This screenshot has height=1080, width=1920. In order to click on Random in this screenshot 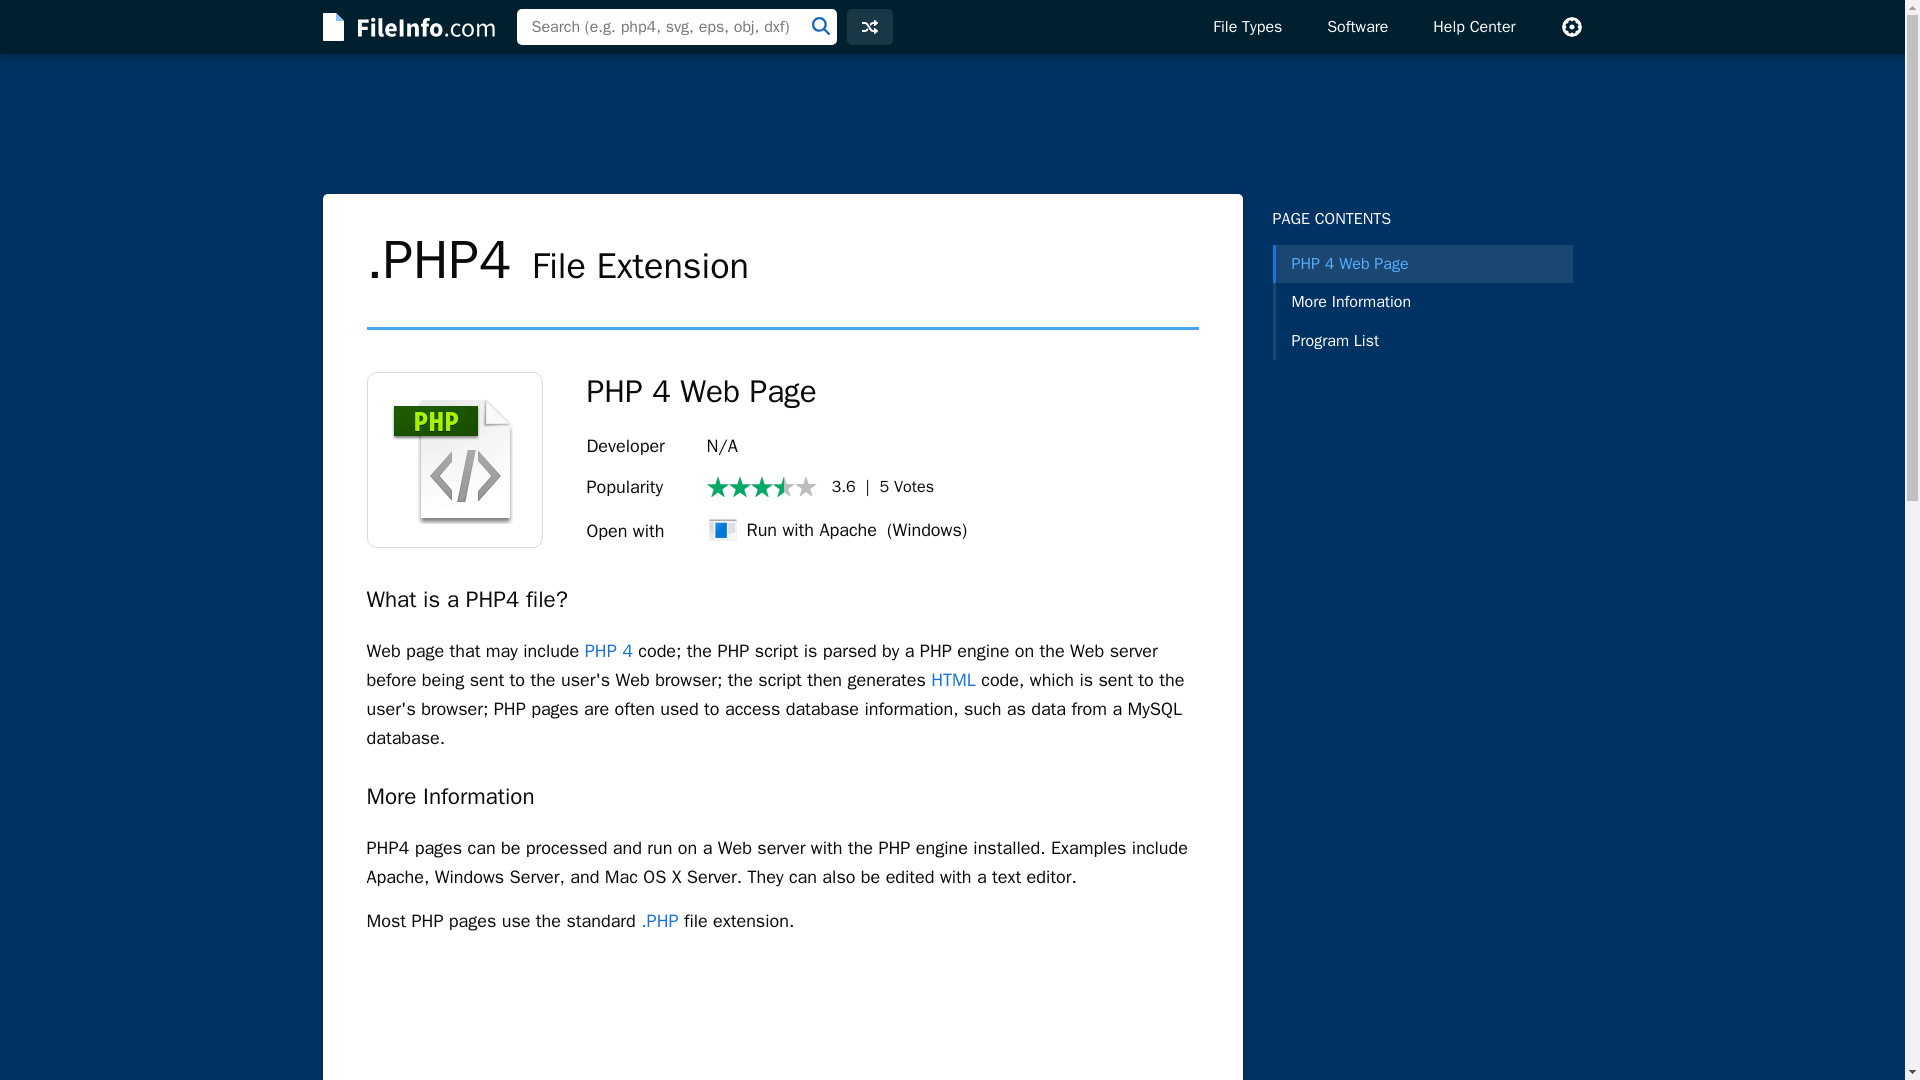, I will do `click(869, 26)`.